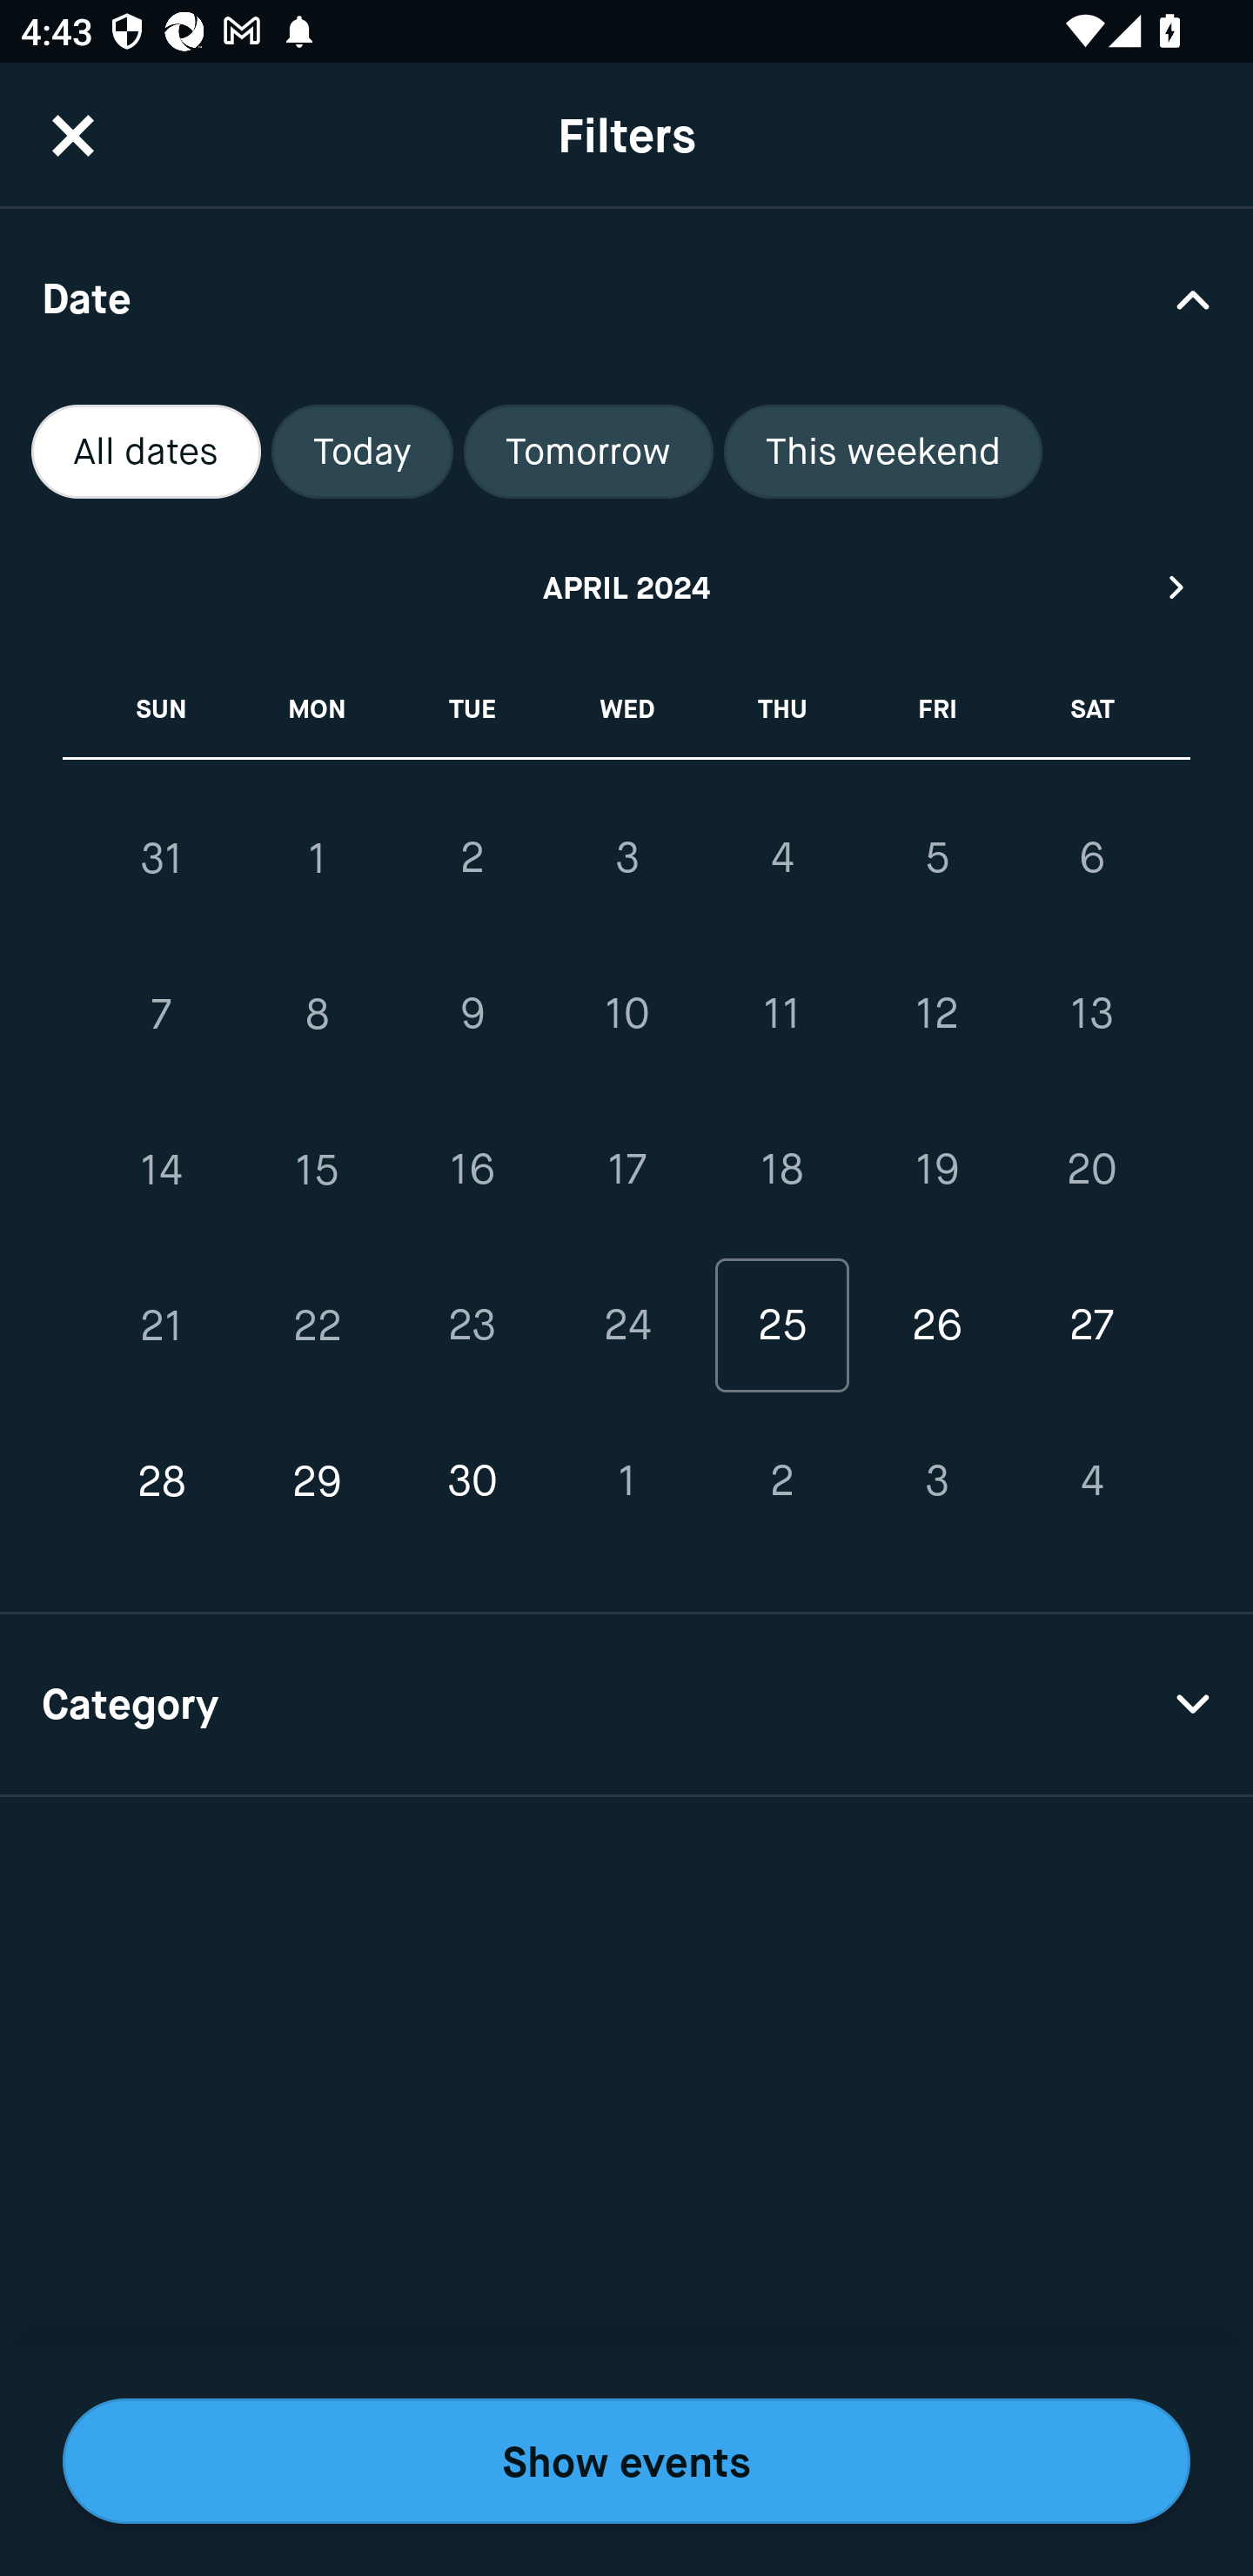 The width and height of the screenshot is (1253, 2576). What do you see at coordinates (1091, 1170) in the screenshot?
I see `20` at bounding box center [1091, 1170].